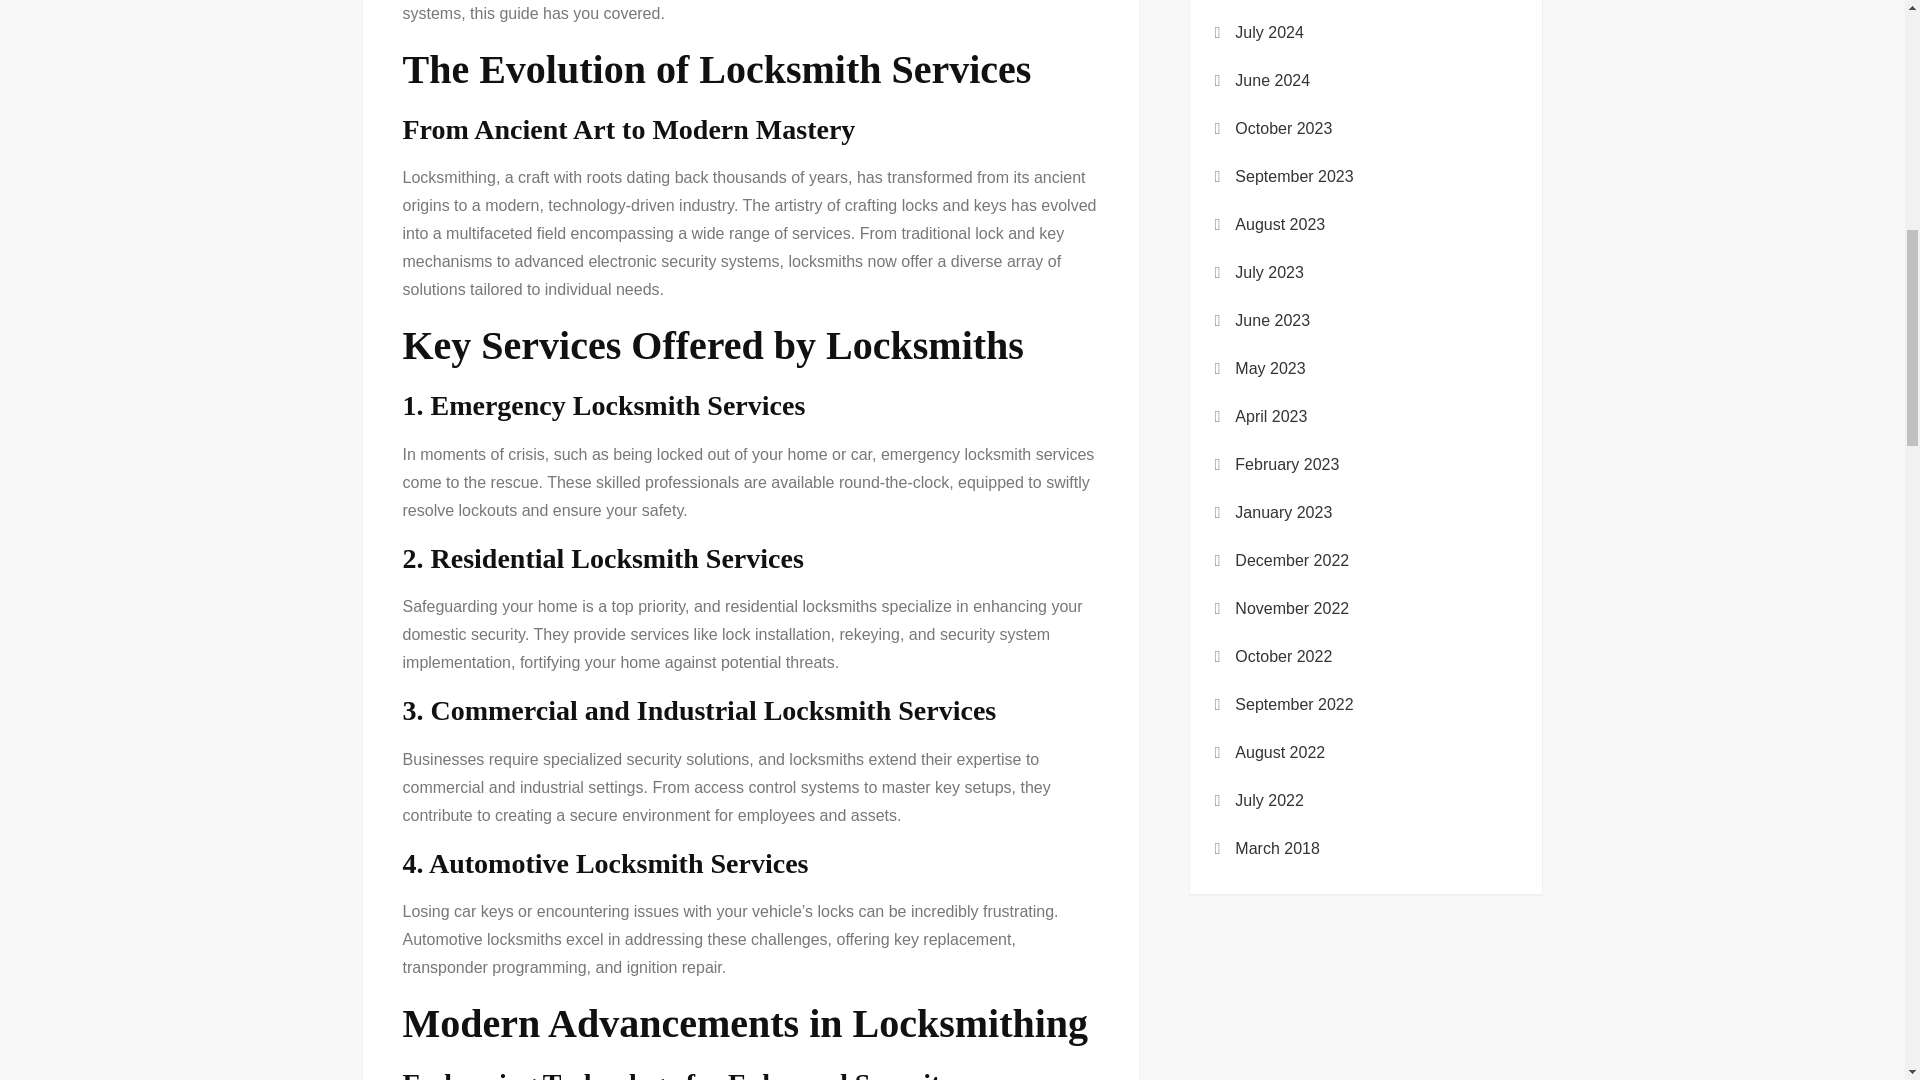 The width and height of the screenshot is (1920, 1080). Describe the element at coordinates (1283, 512) in the screenshot. I see `January 2023` at that location.